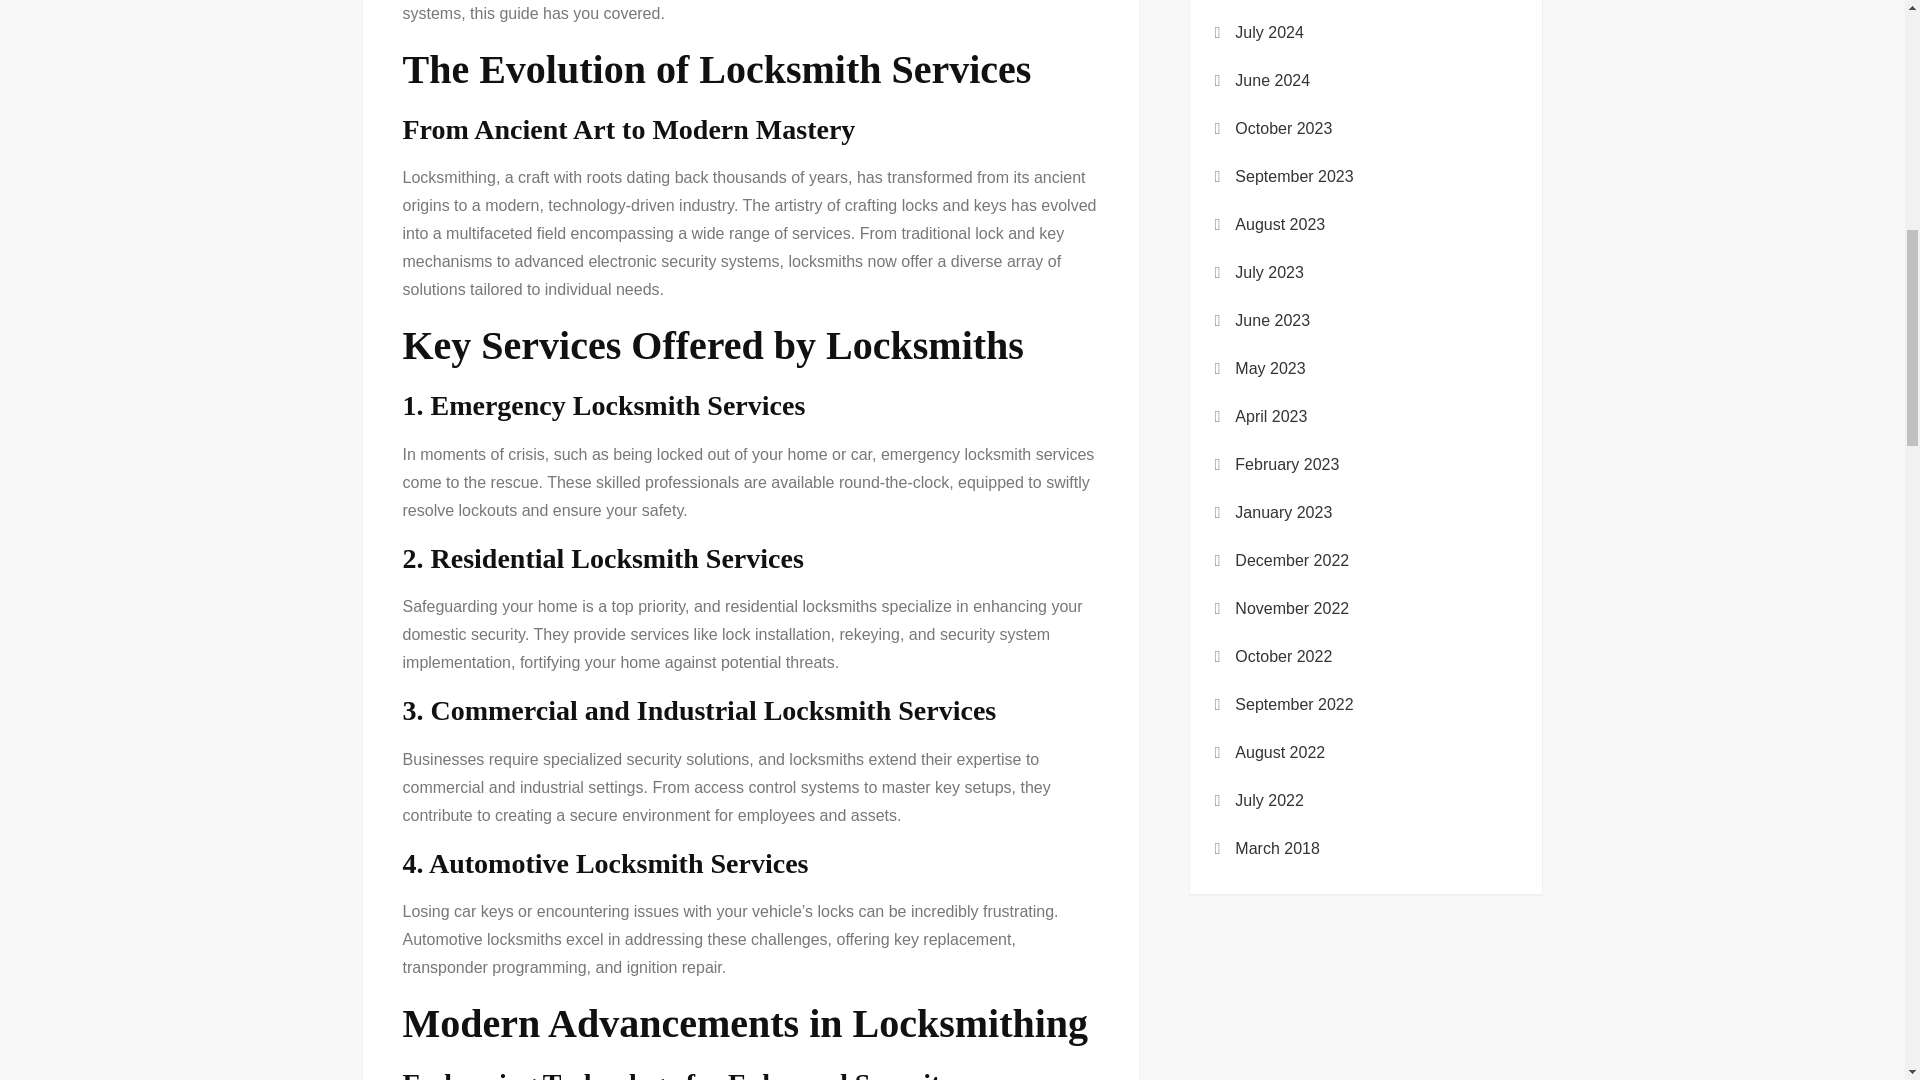 The width and height of the screenshot is (1920, 1080). Describe the element at coordinates (1283, 512) in the screenshot. I see `January 2023` at that location.